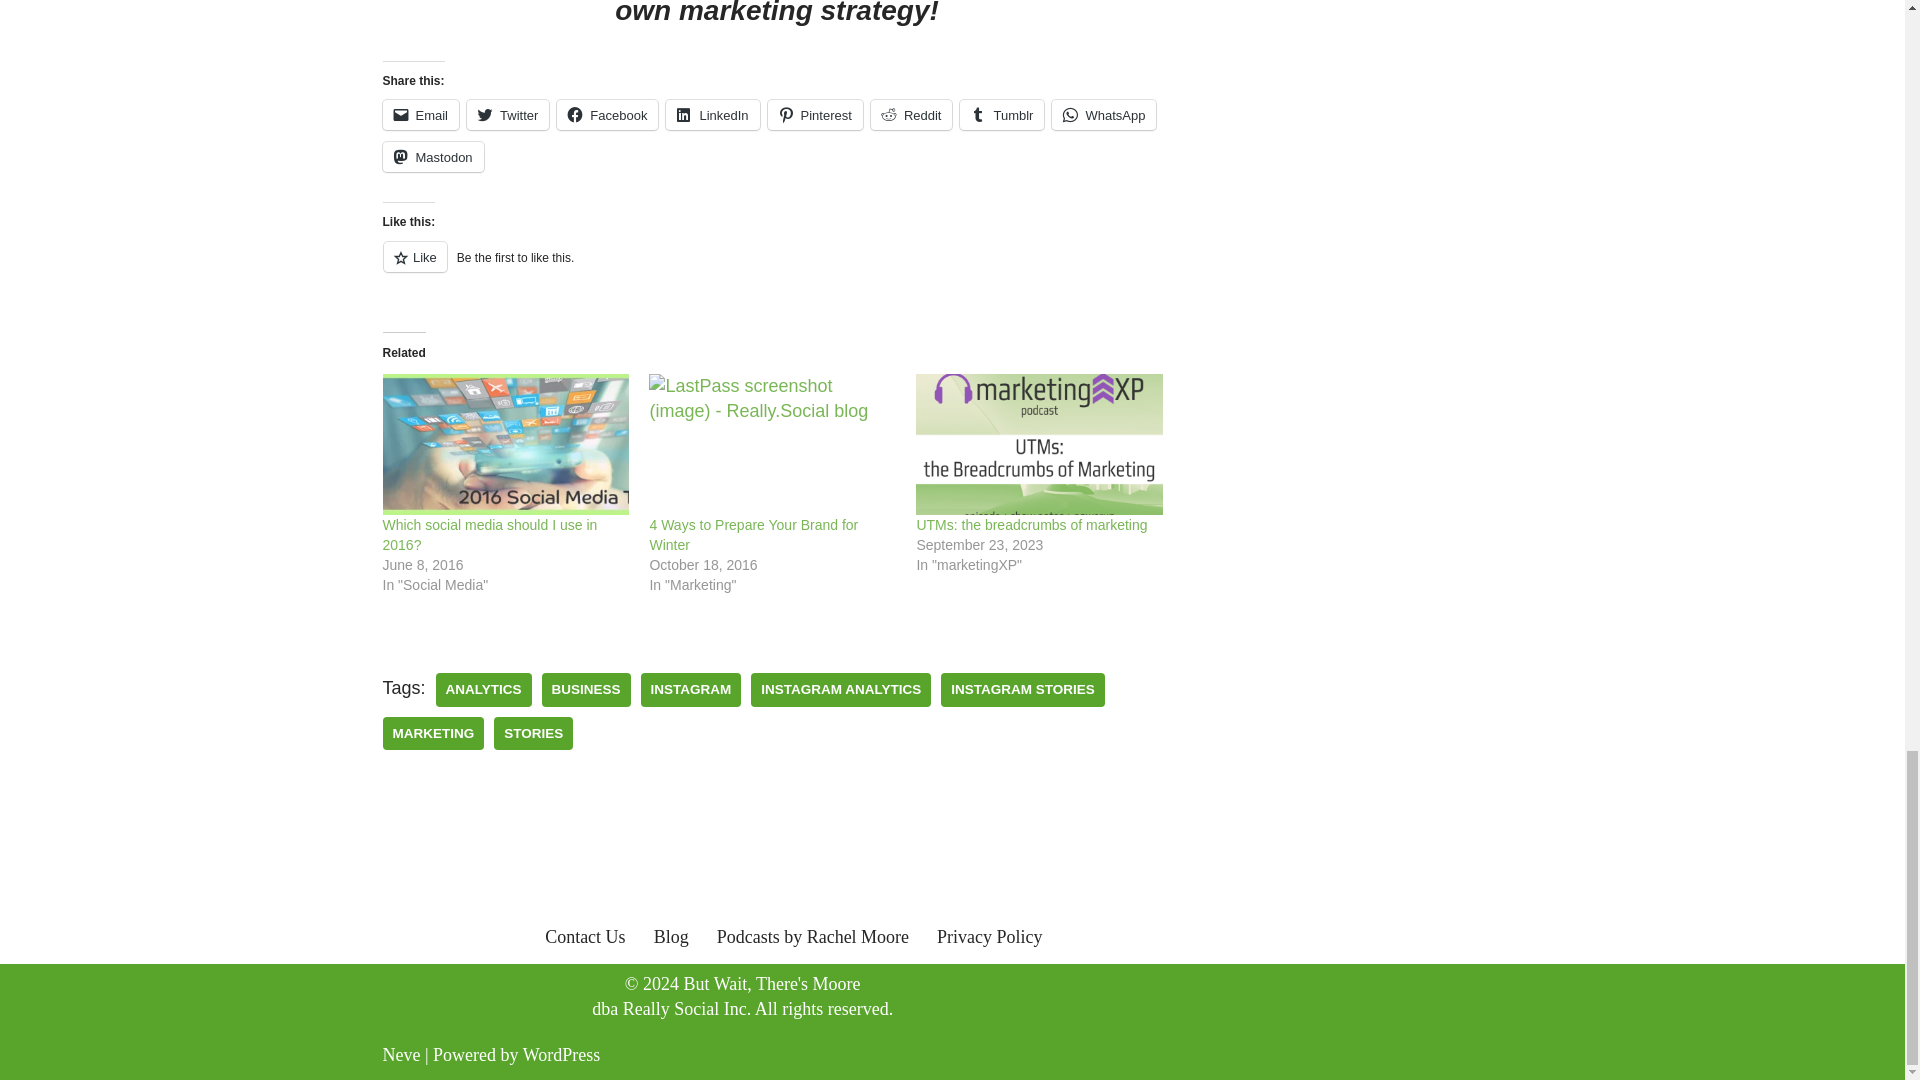 This screenshot has height=1080, width=1920. I want to click on Click to email a link to a friend, so click(420, 114).